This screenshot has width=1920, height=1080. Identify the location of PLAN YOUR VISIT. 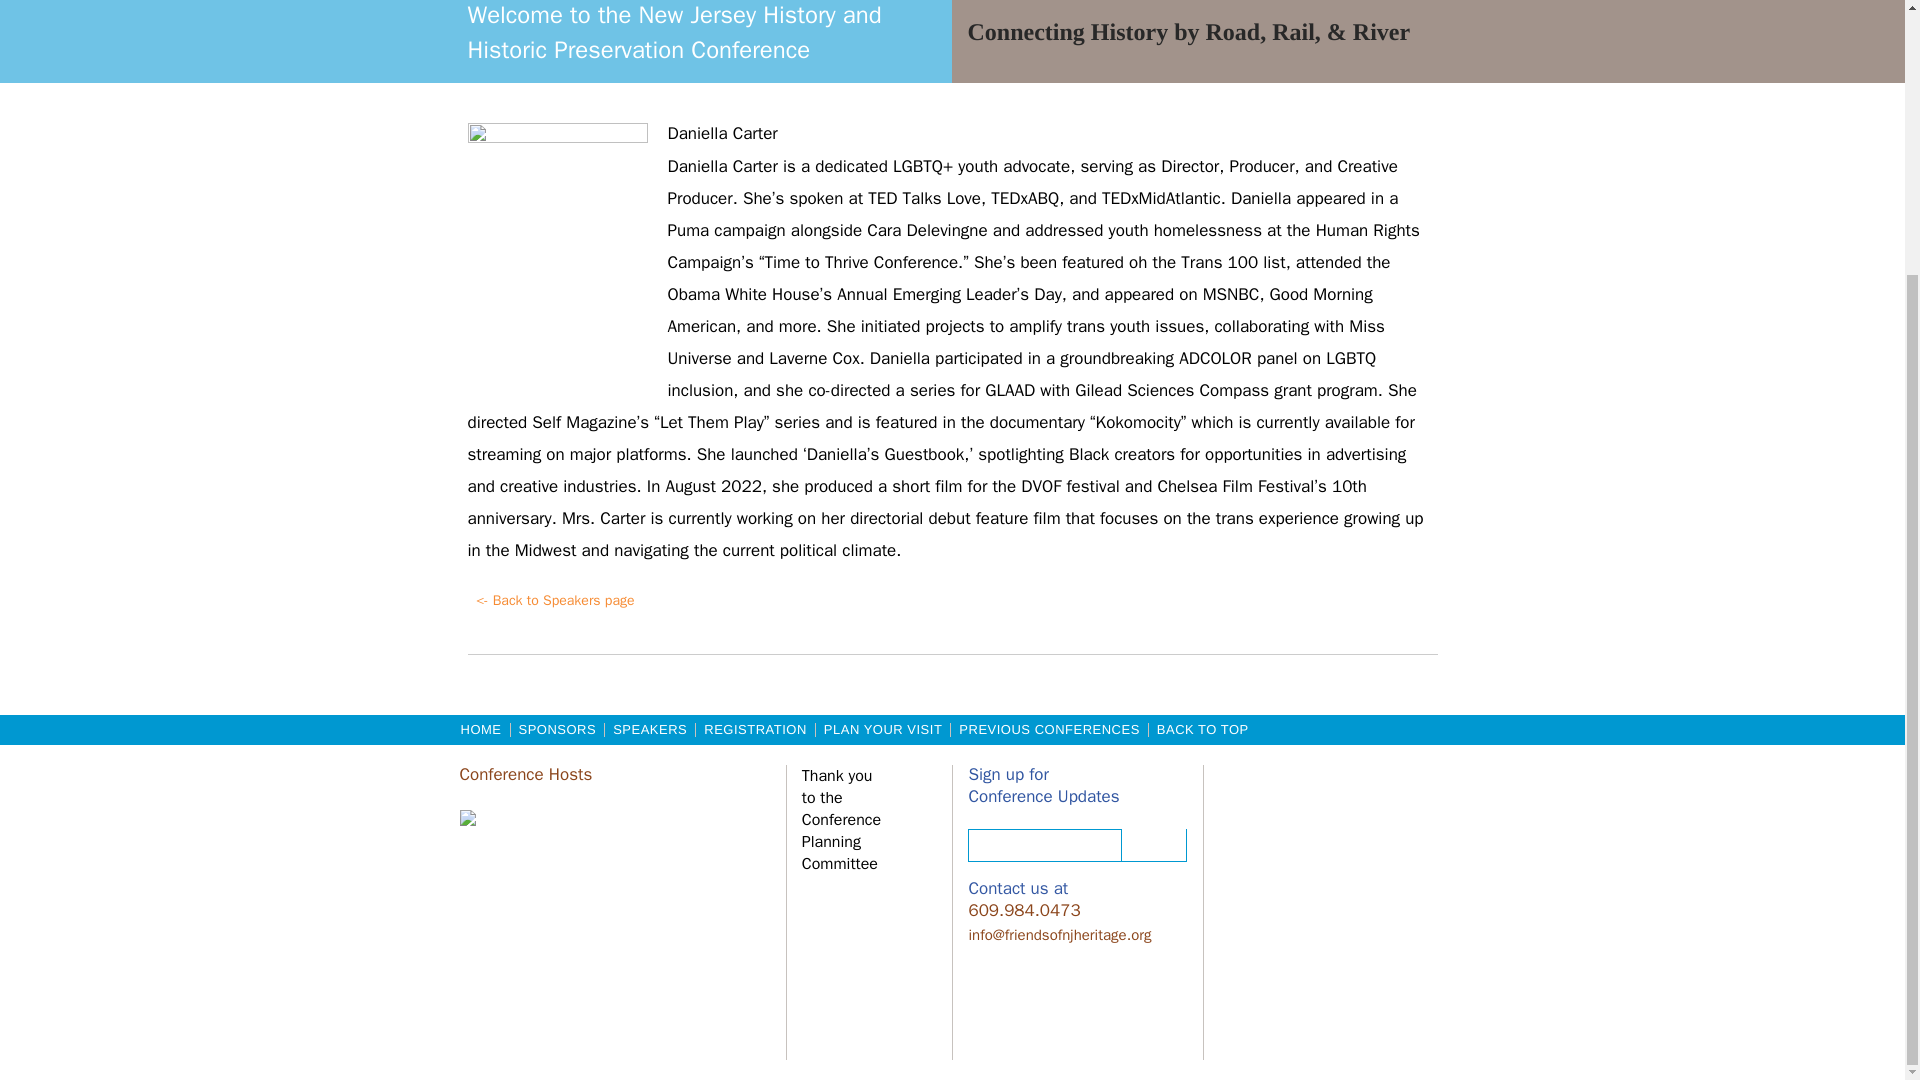
(883, 729).